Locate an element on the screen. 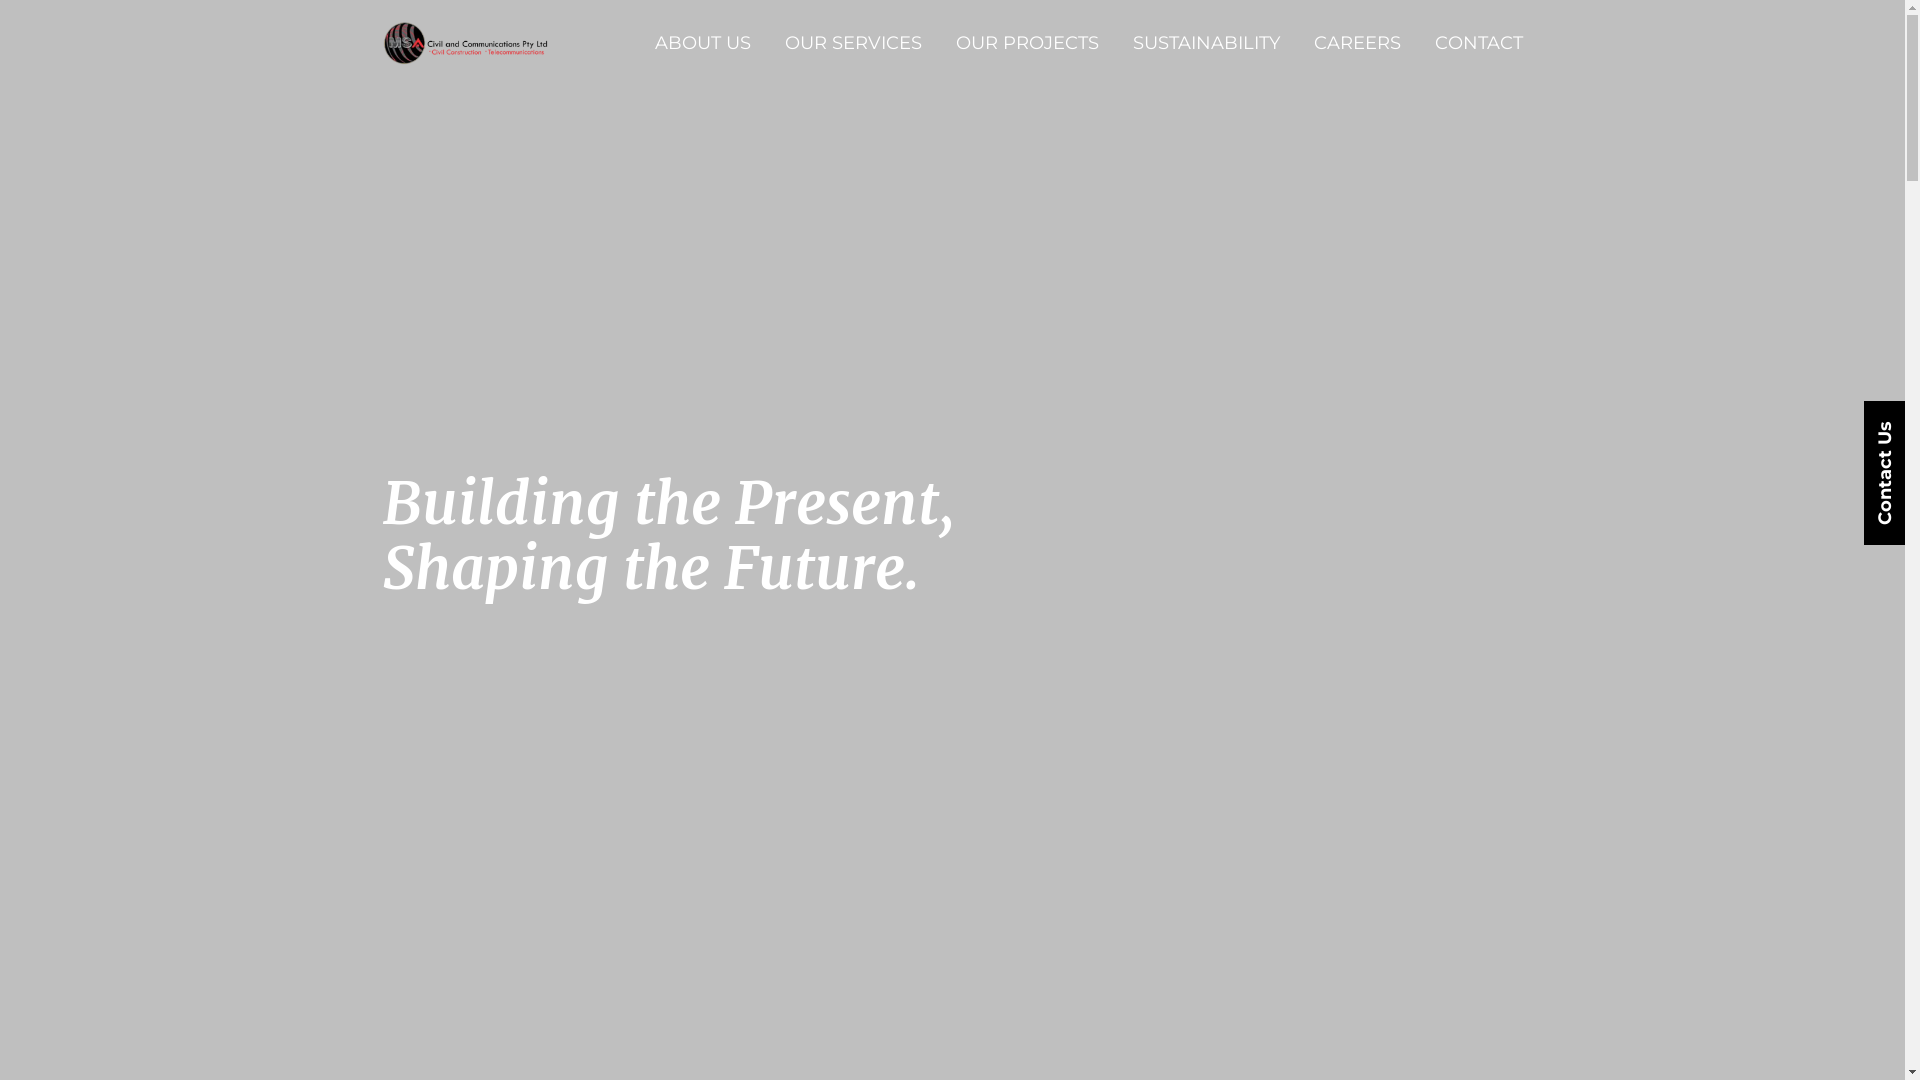 Image resolution: width=1920 pixels, height=1080 pixels. CONTACT is located at coordinates (1478, 44).